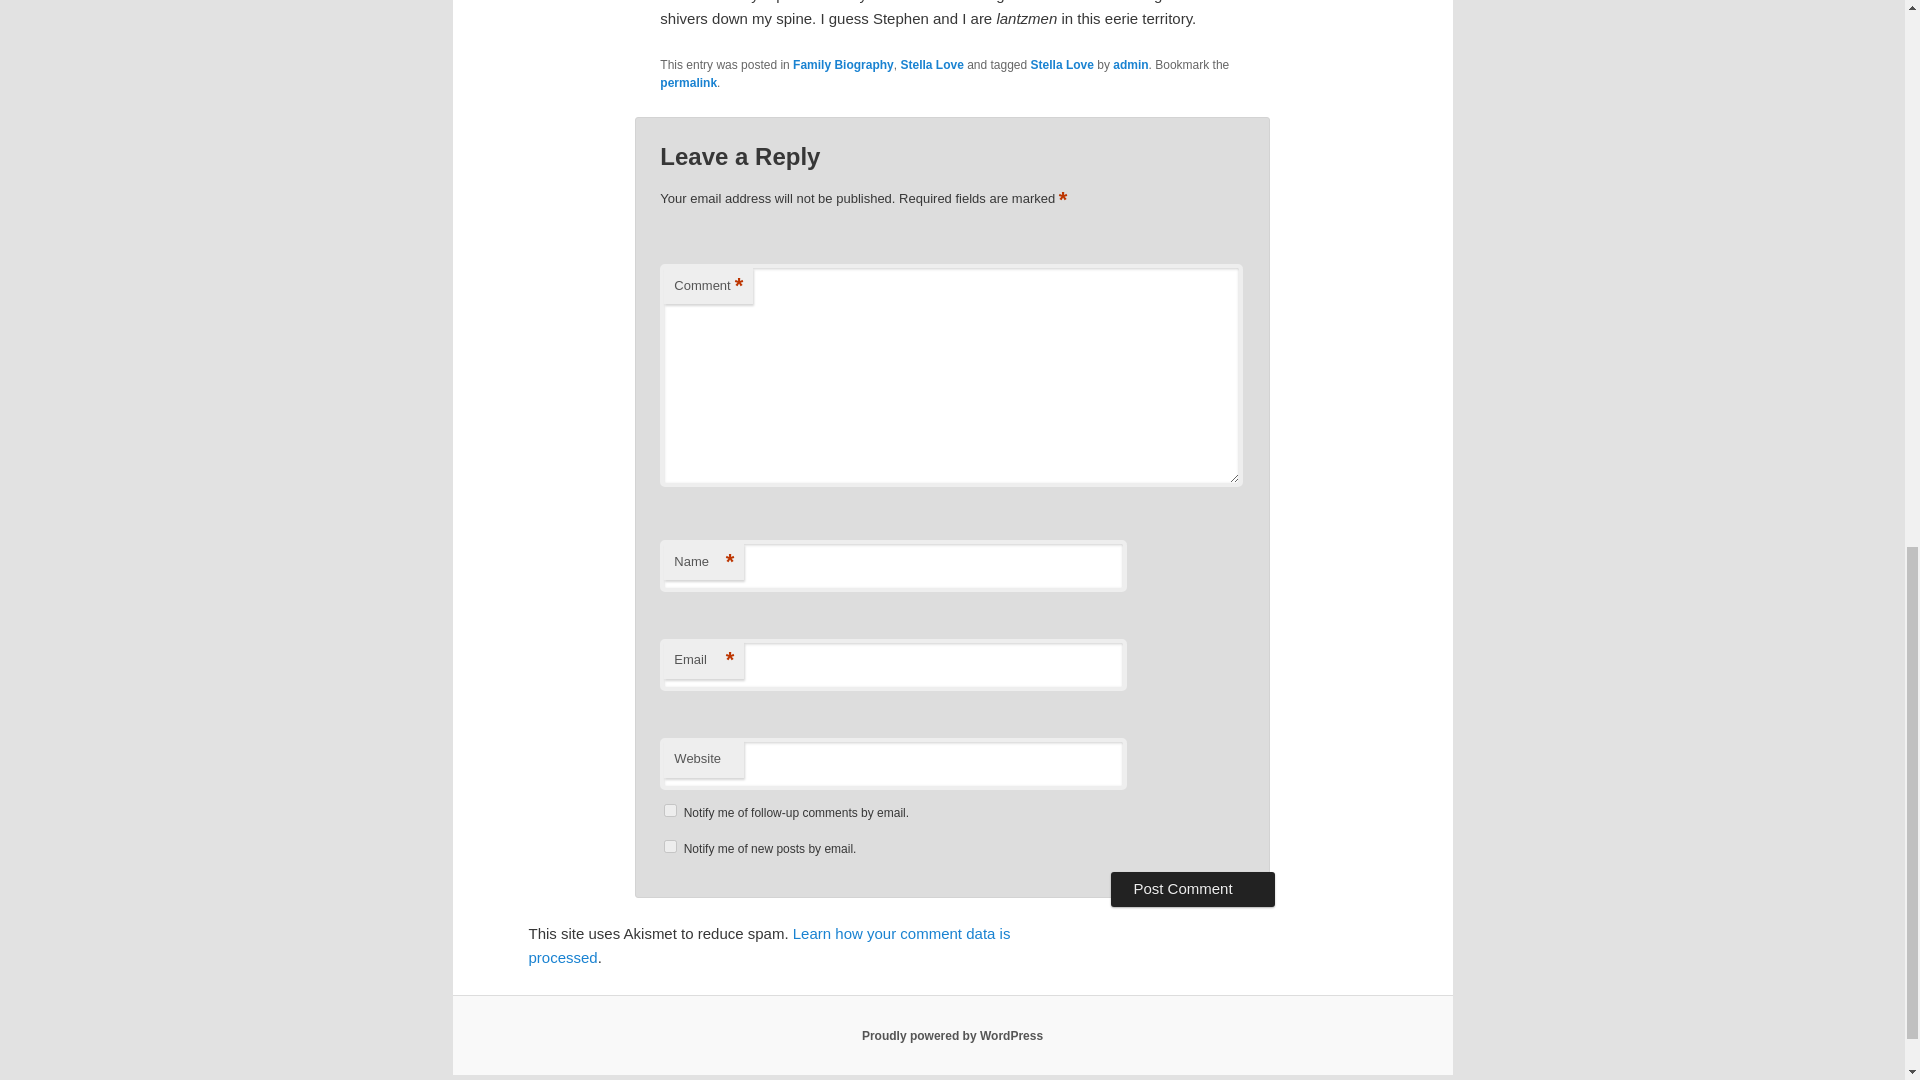 This screenshot has width=1920, height=1080. What do you see at coordinates (952, 1036) in the screenshot?
I see `Proudly powered by WordPress` at bounding box center [952, 1036].